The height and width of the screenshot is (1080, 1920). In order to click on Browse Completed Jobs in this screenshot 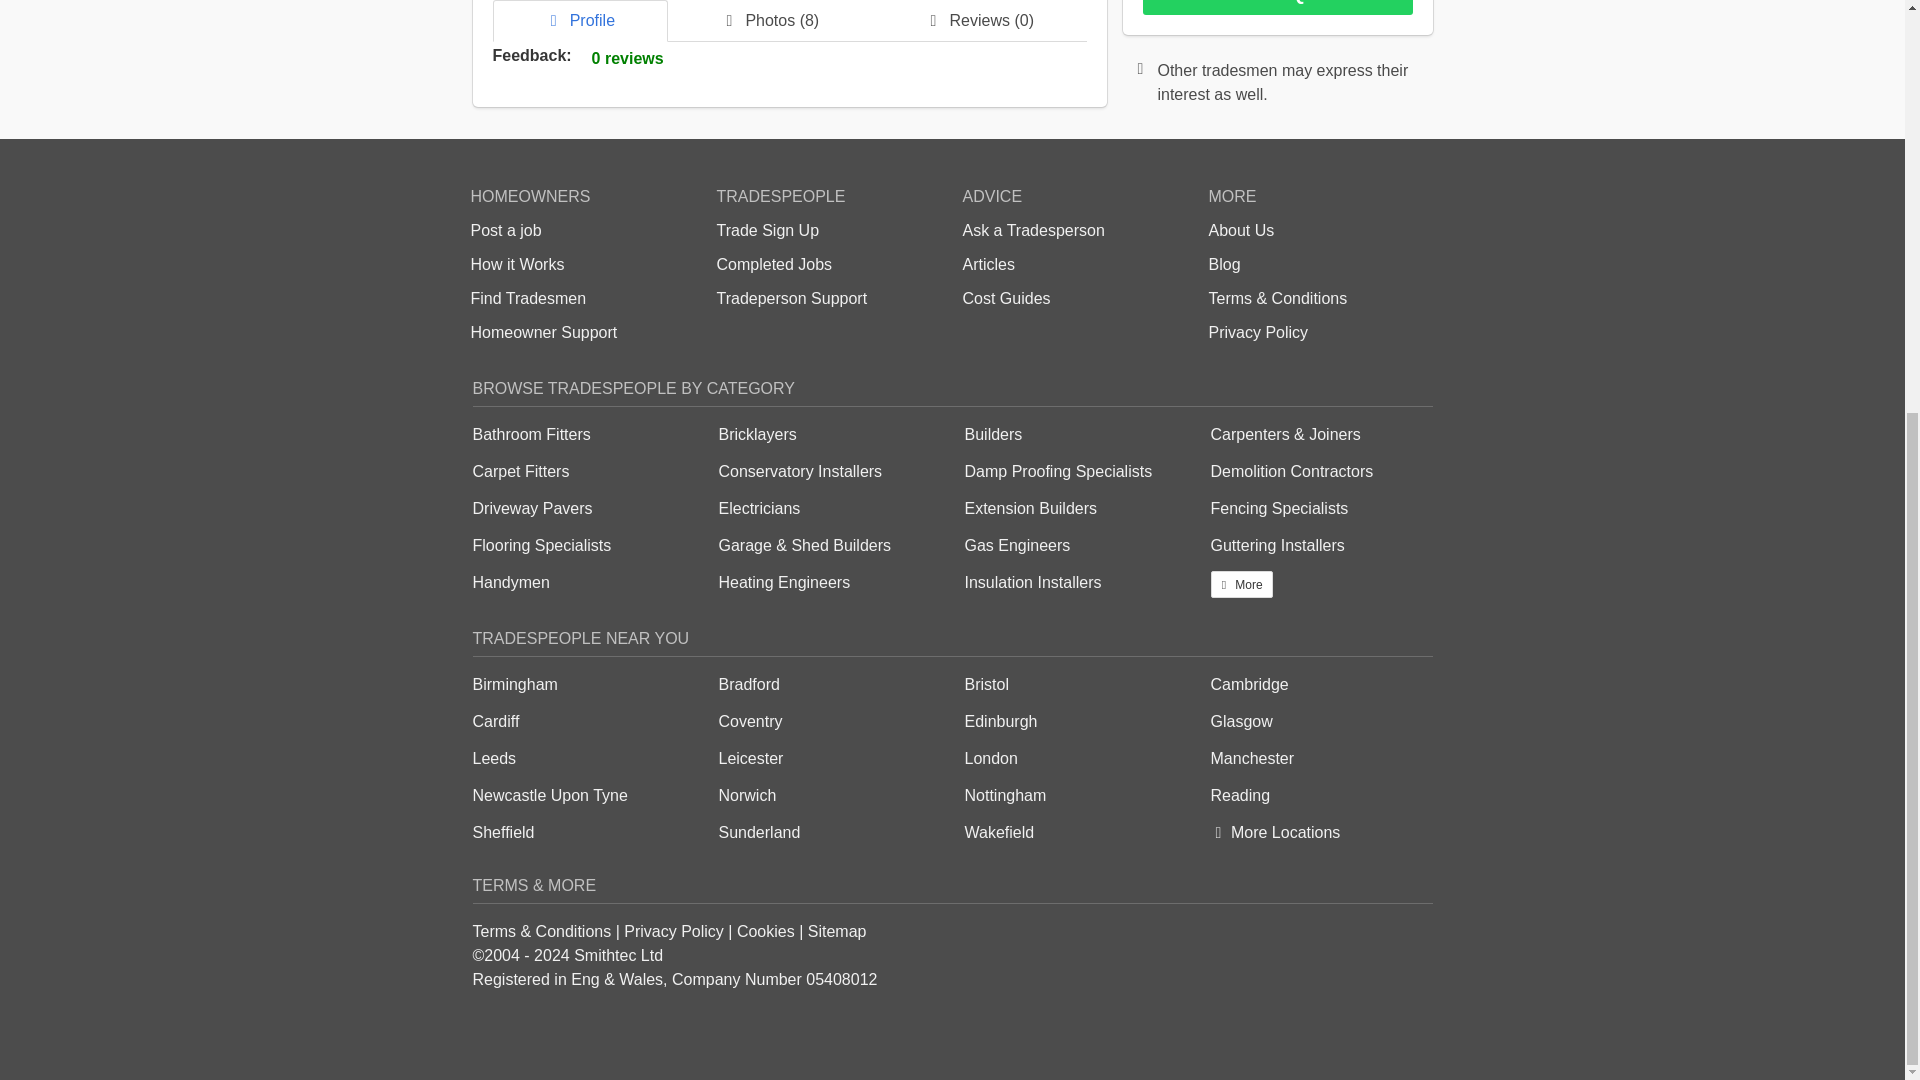, I will do `click(774, 264)`.